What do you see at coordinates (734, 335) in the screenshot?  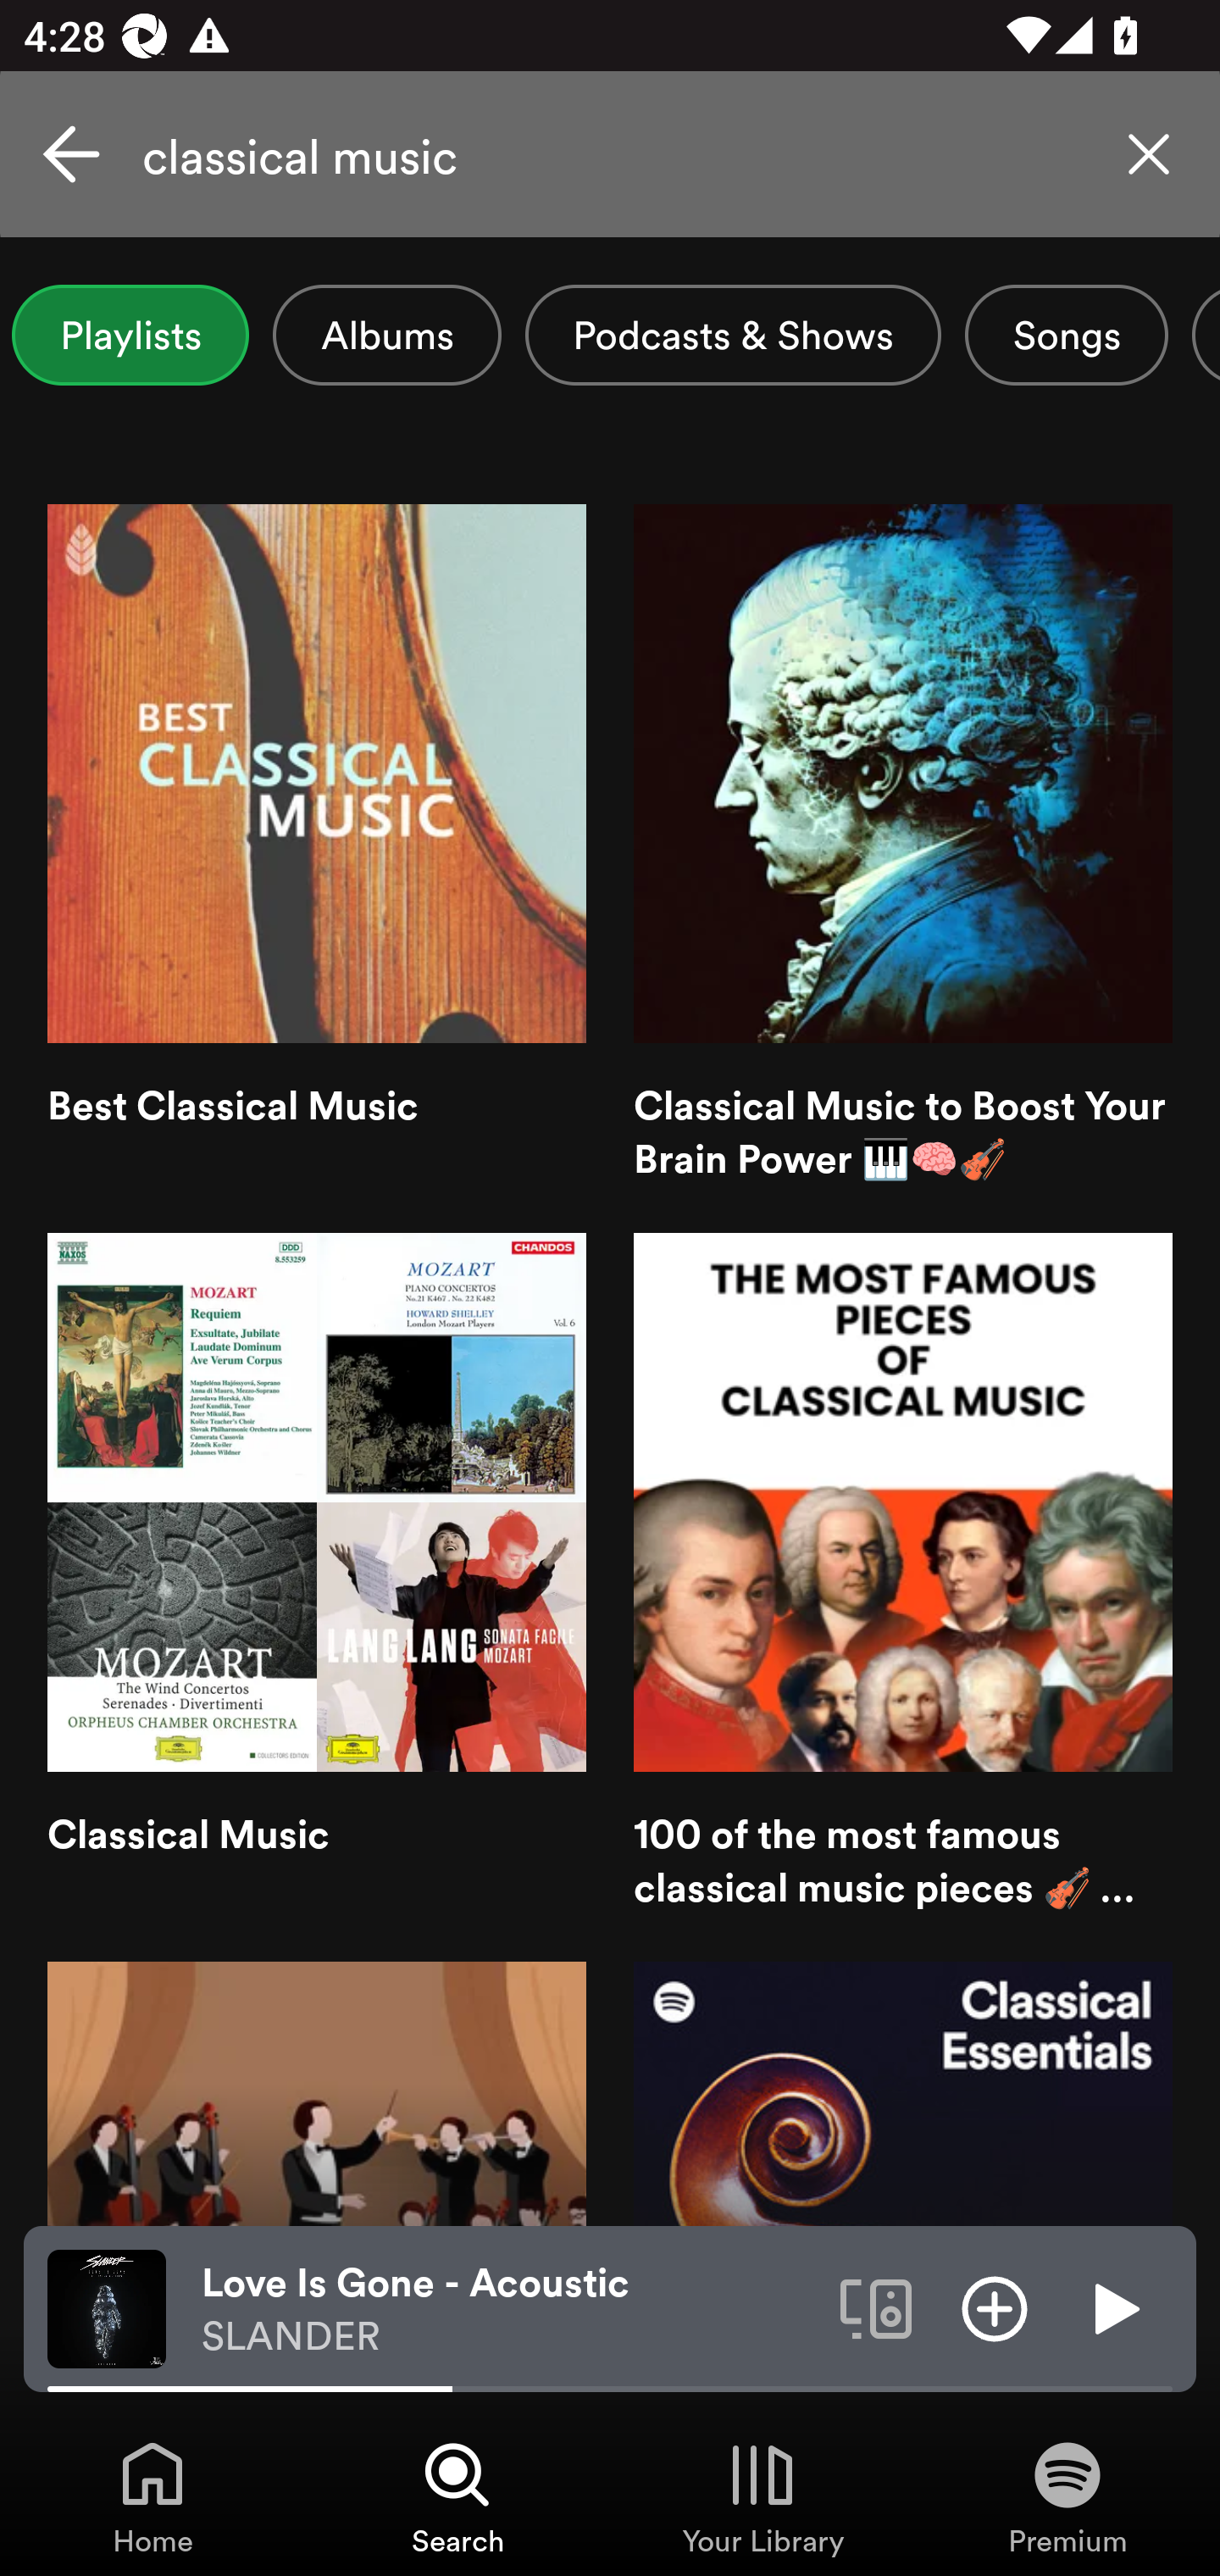 I see `Podcasts & Shows` at bounding box center [734, 335].